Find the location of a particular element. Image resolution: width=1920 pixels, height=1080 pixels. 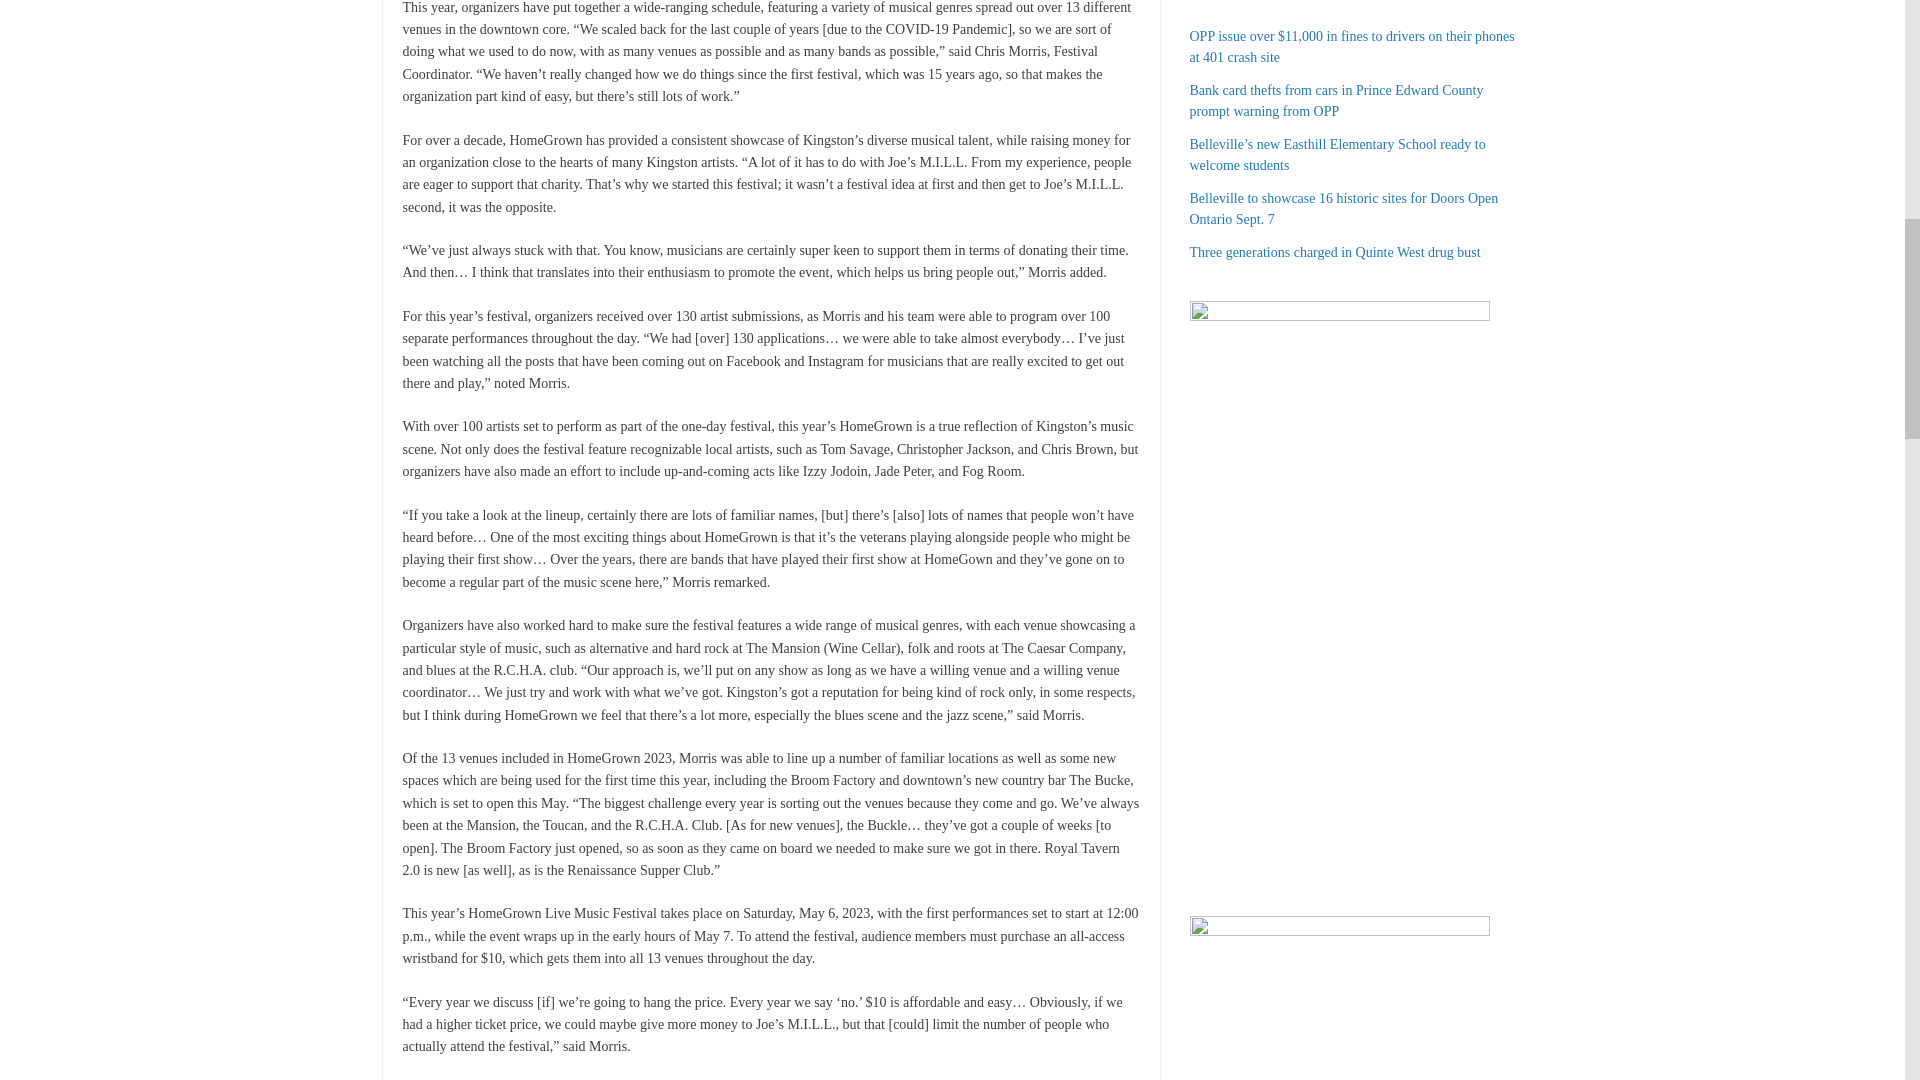

Three generations charged in Quinte West drug bust is located at coordinates (1335, 252).